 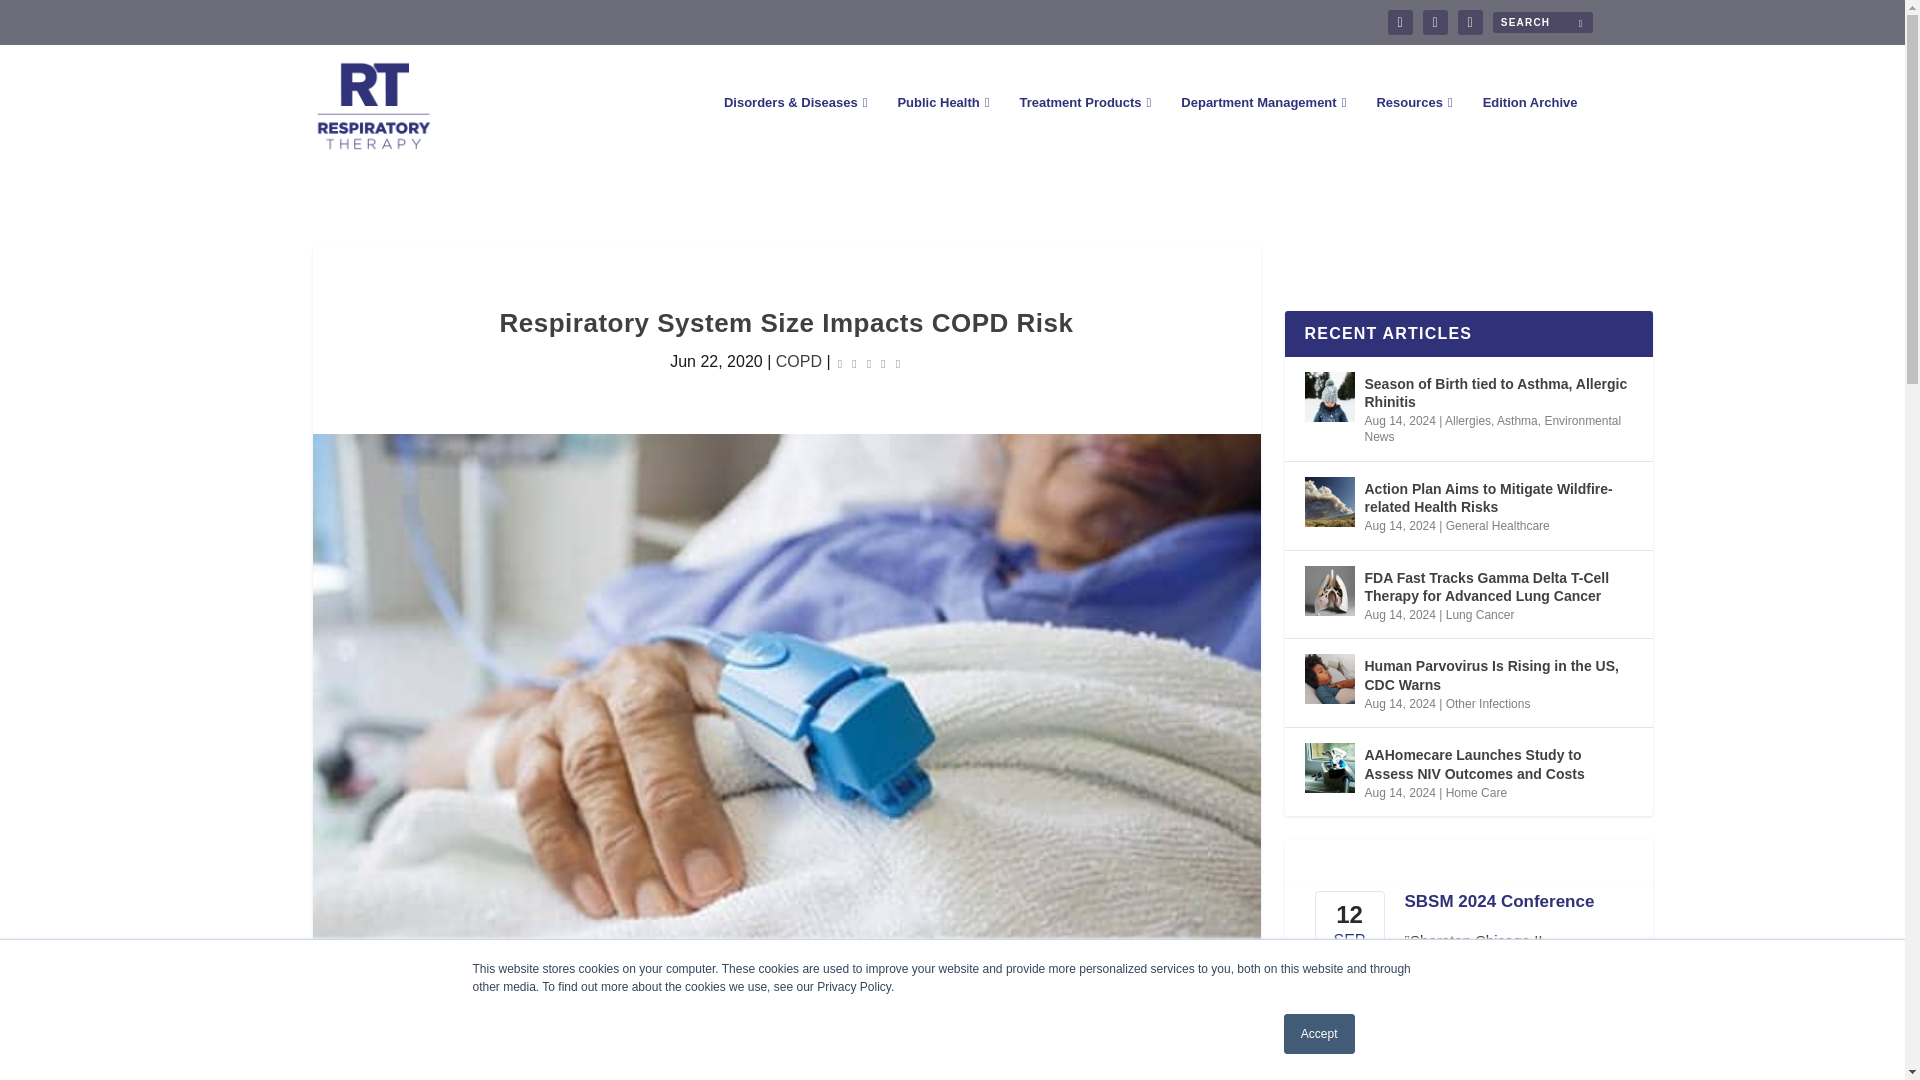 What do you see at coordinates (1320, 1034) in the screenshot?
I see `Accept` at bounding box center [1320, 1034].